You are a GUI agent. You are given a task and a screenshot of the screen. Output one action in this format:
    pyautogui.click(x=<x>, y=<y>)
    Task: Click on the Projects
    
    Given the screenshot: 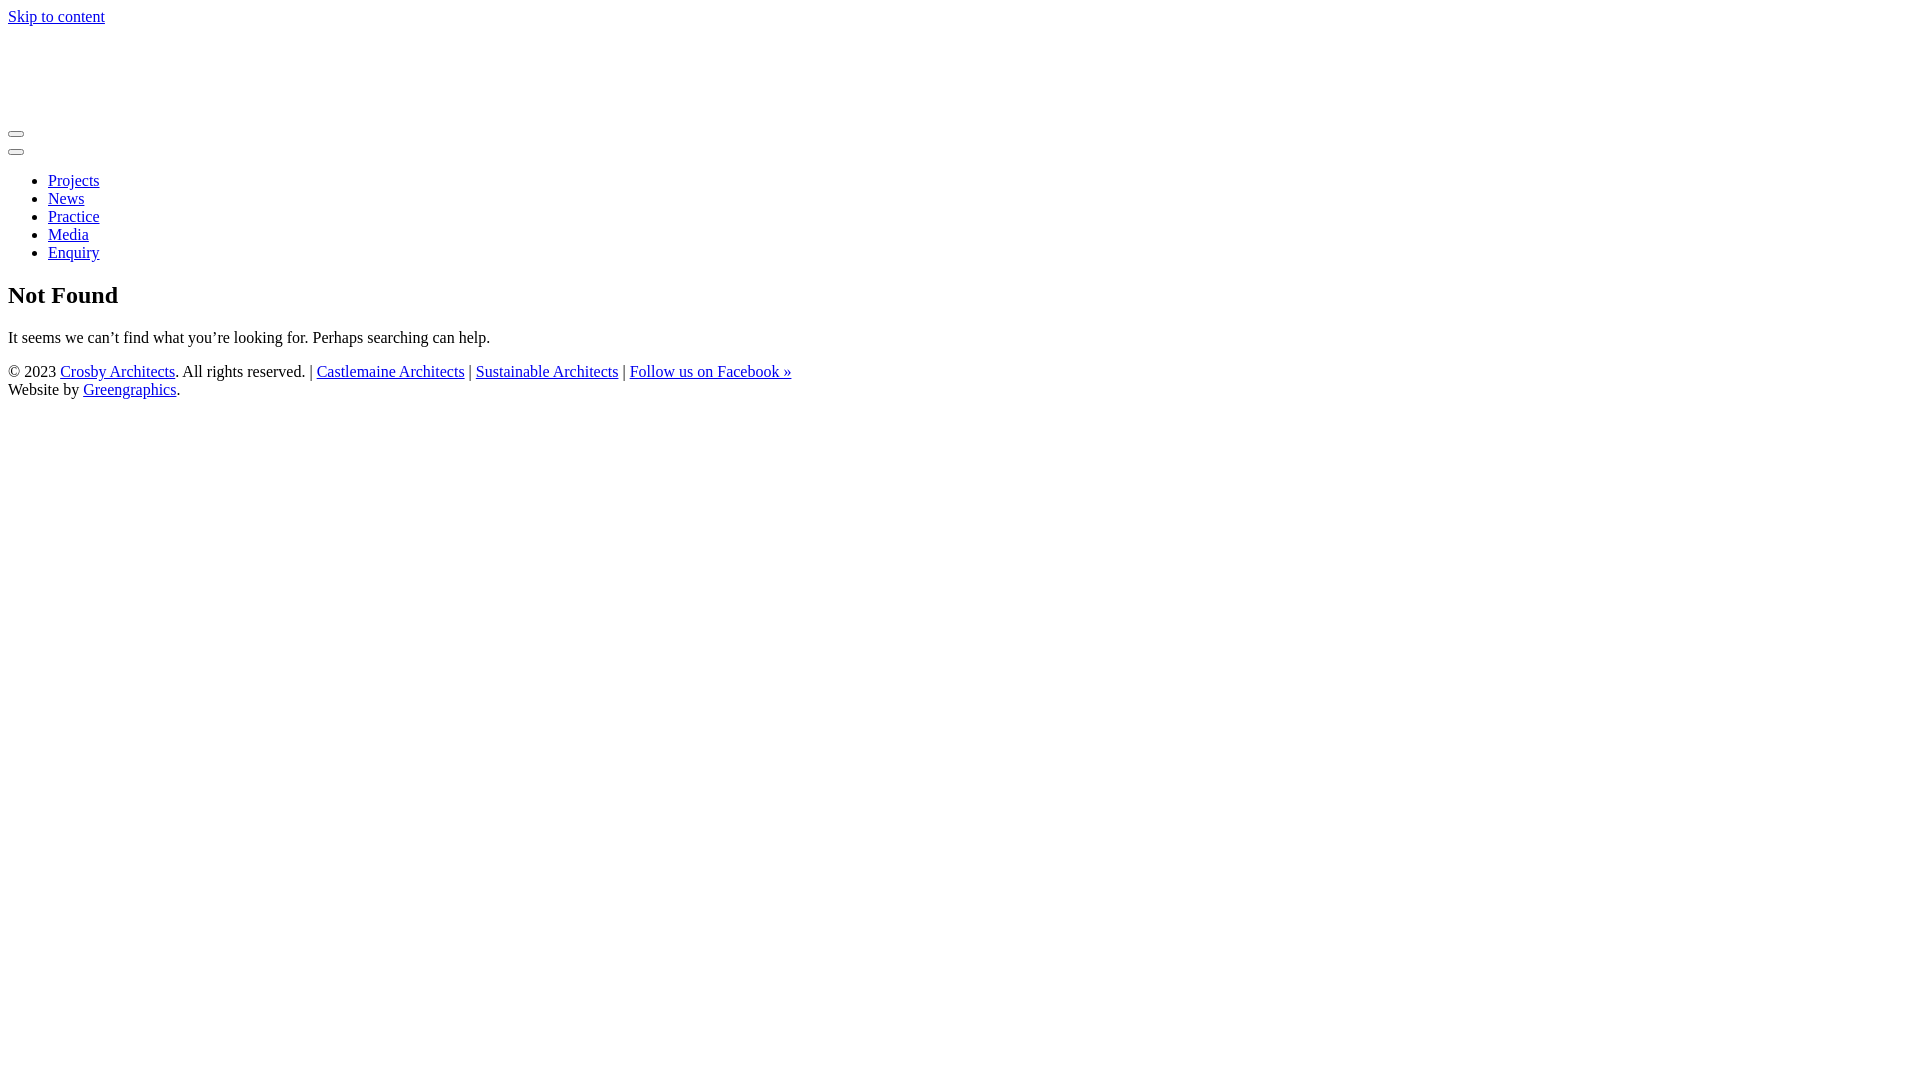 What is the action you would take?
    pyautogui.click(x=74, y=180)
    